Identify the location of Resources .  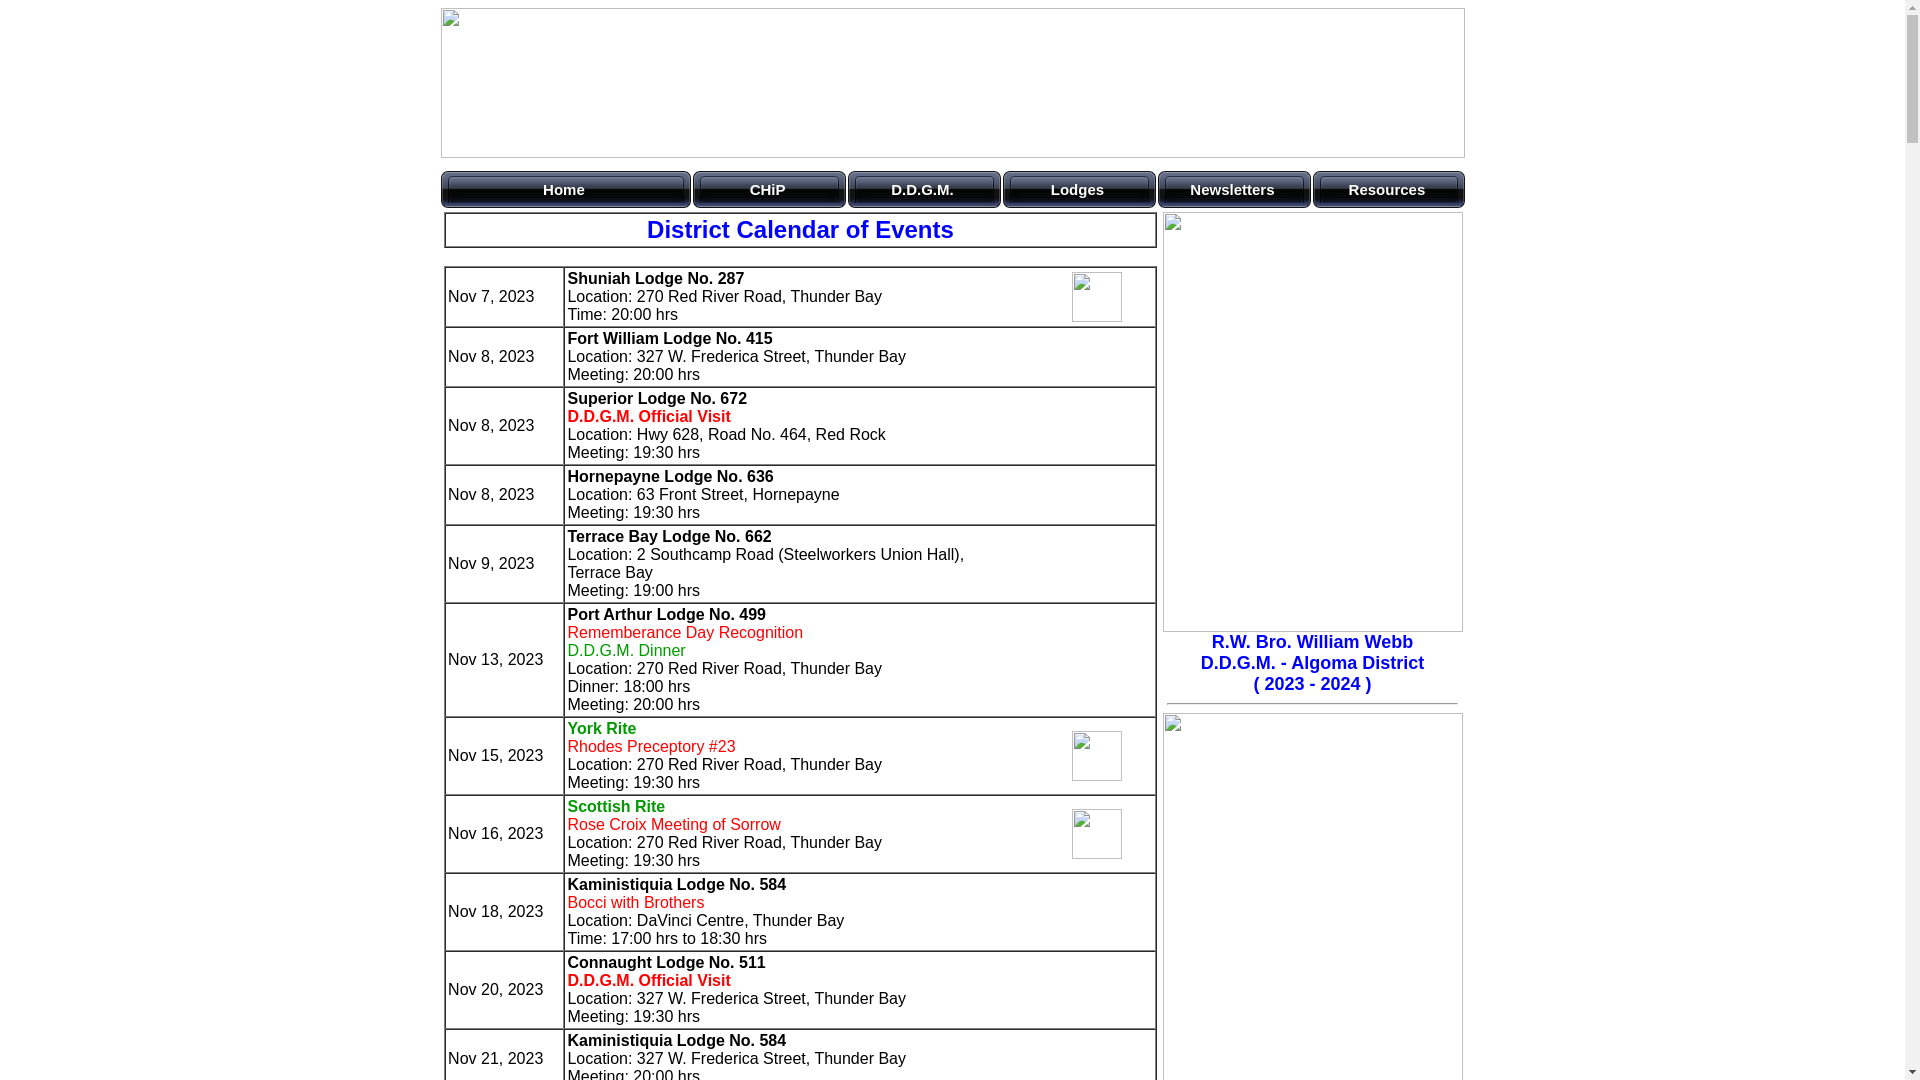
(1389, 190).